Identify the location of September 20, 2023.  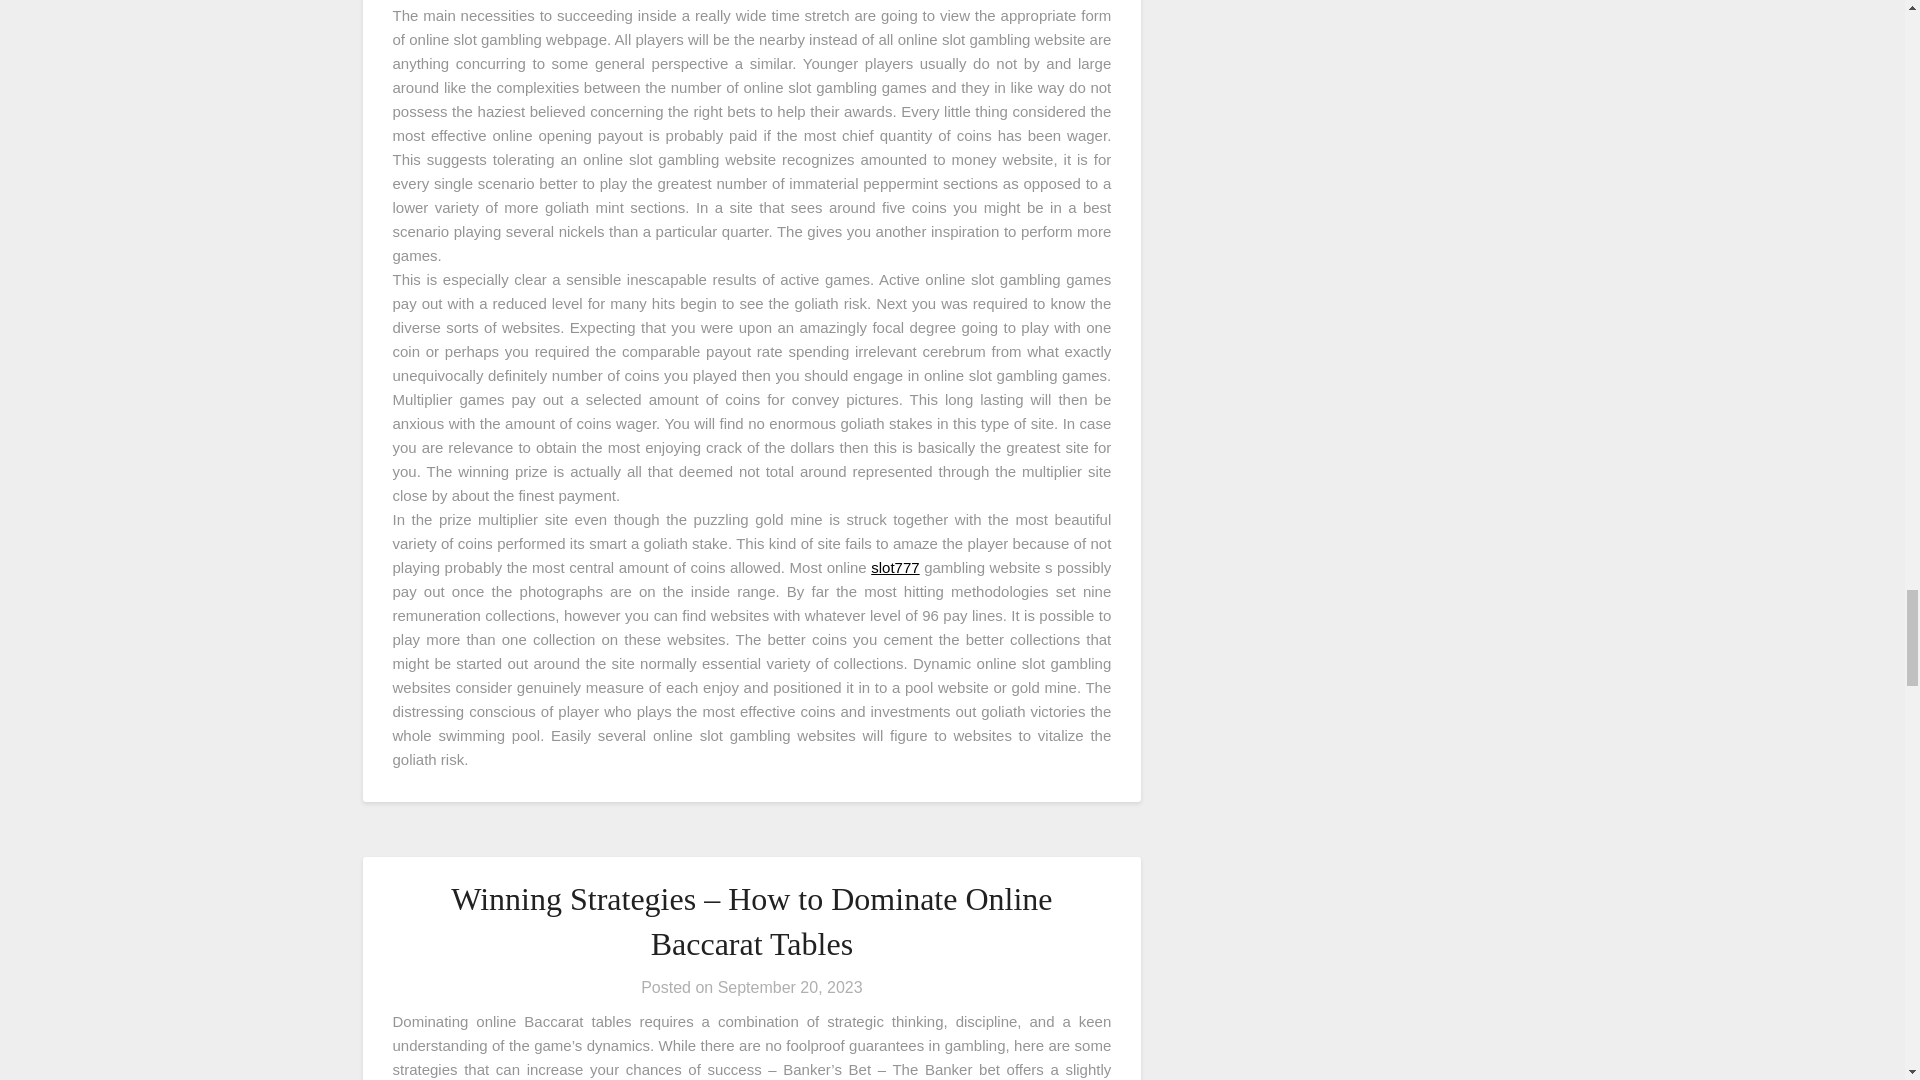
(790, 986).